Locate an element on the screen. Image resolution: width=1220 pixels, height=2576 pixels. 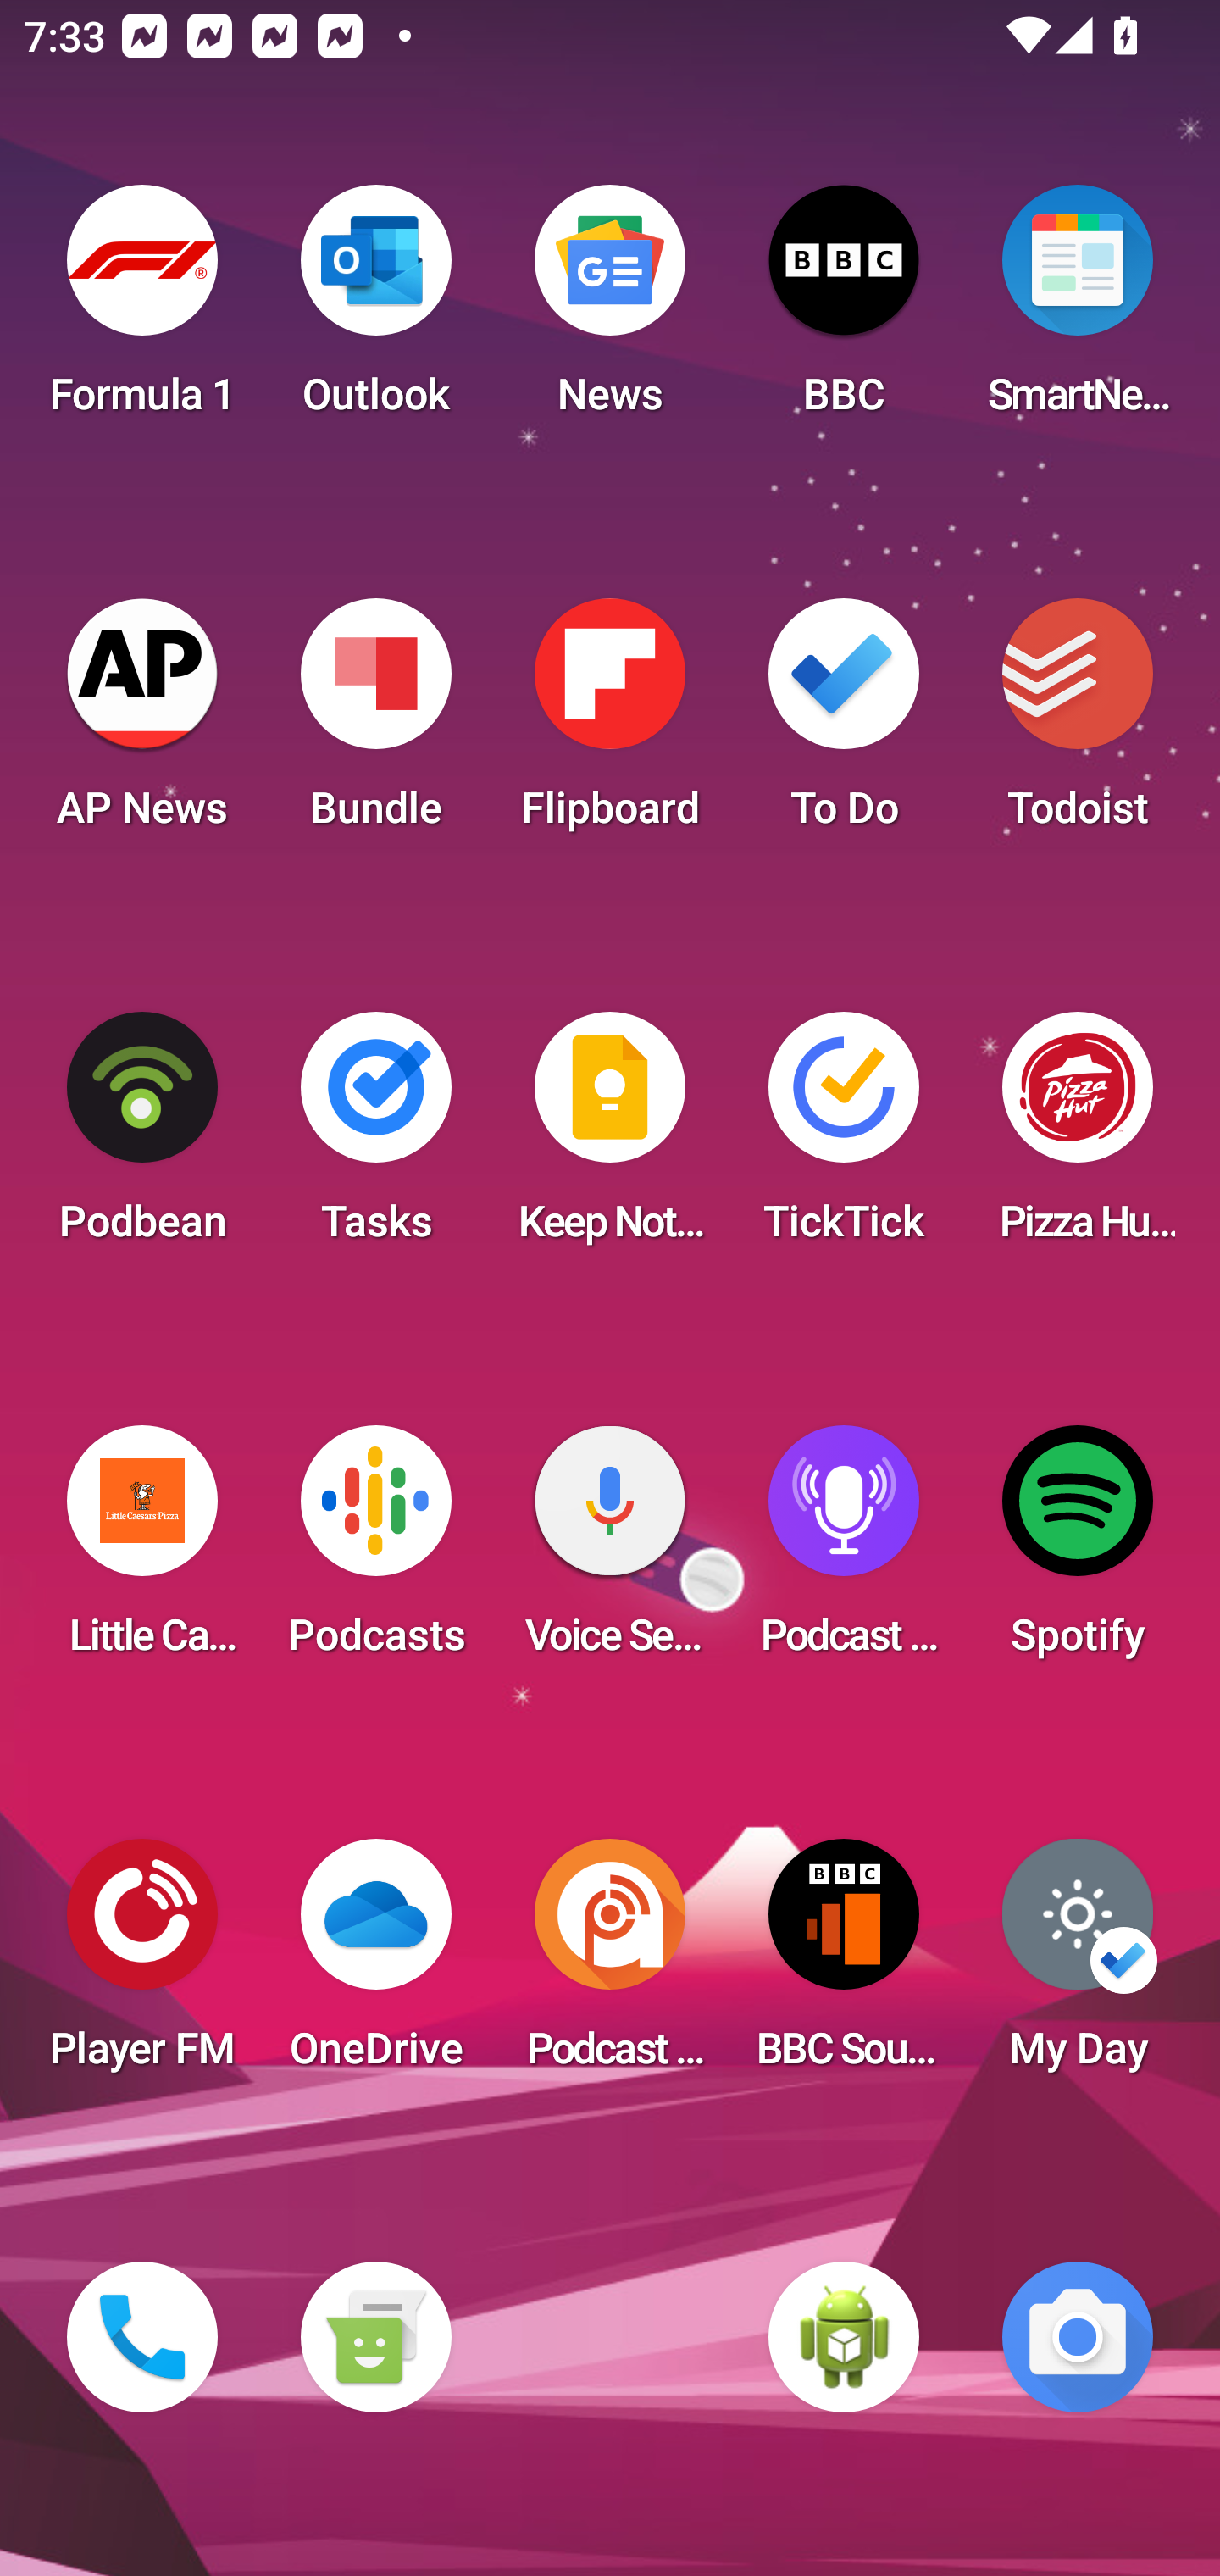
Podcast Player is located at coordinates (844, 1551).